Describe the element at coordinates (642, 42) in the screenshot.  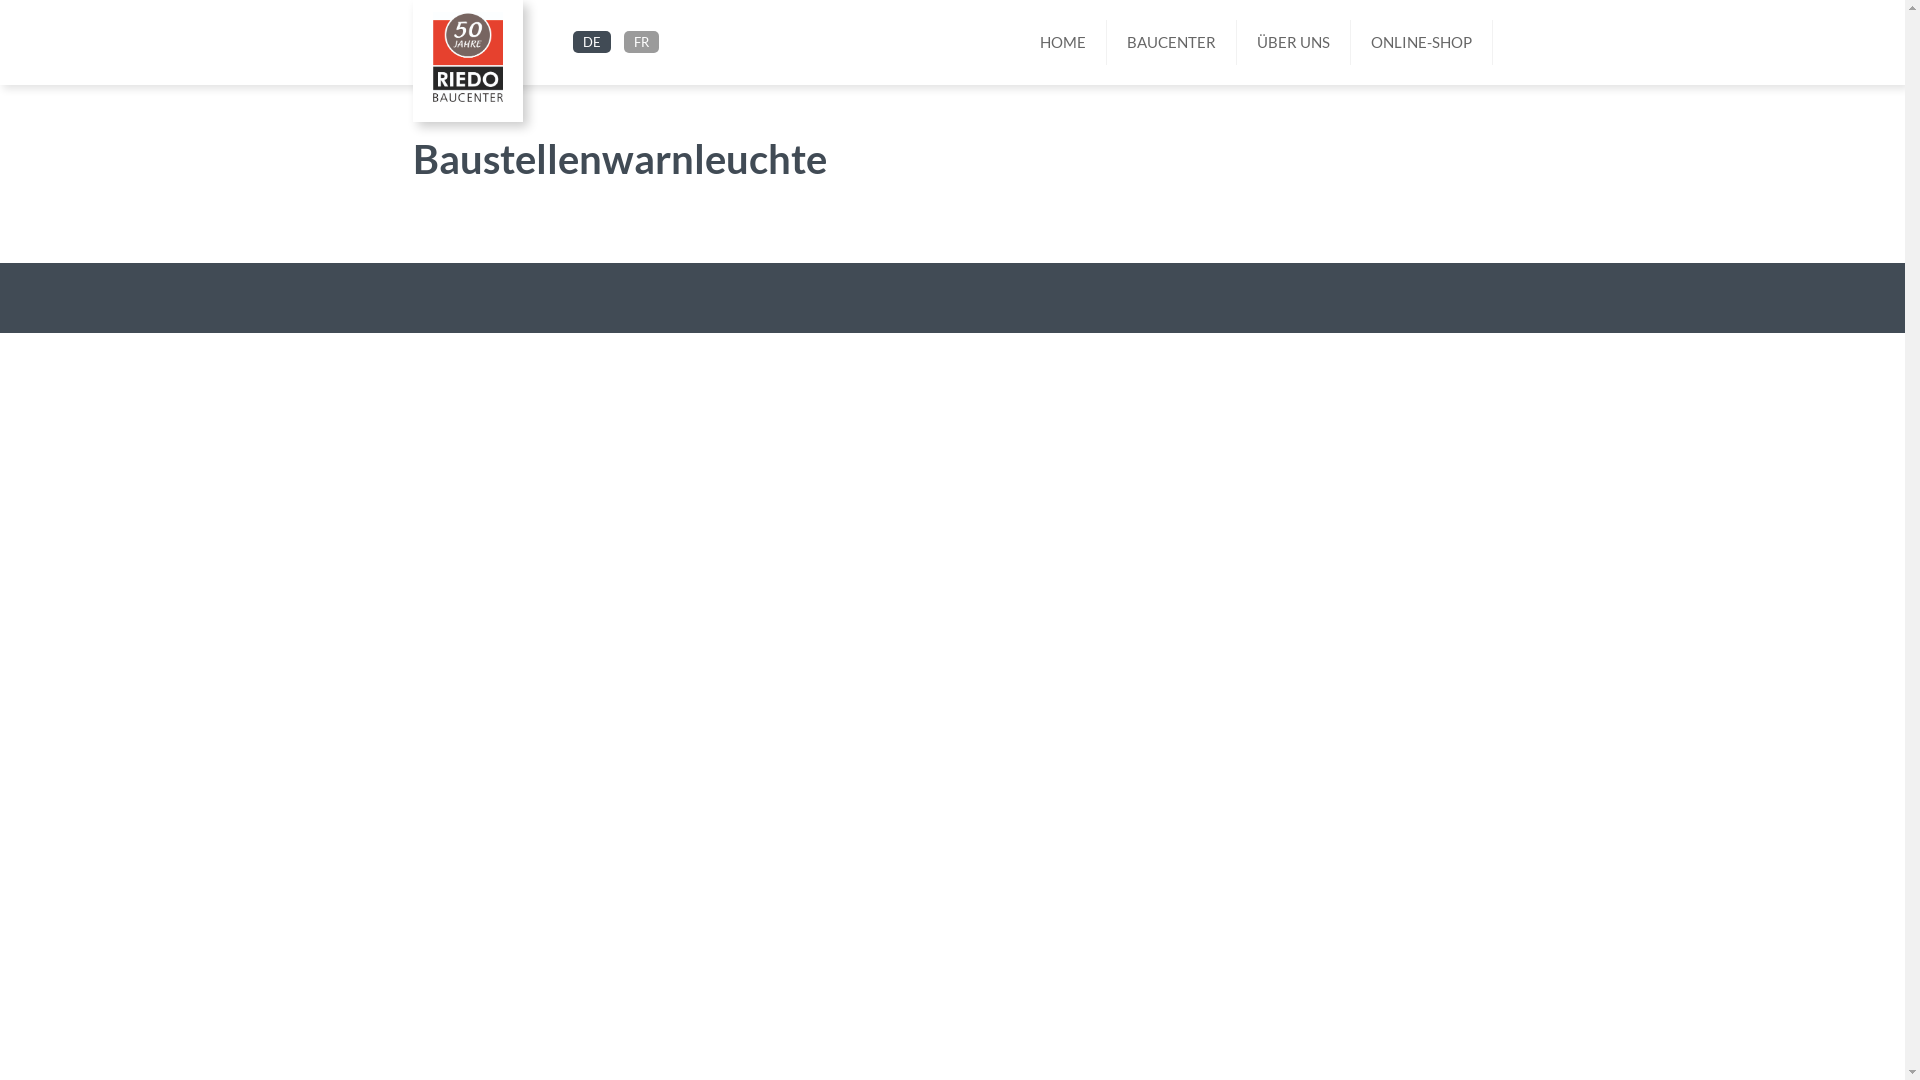
I see `FR` at that location.